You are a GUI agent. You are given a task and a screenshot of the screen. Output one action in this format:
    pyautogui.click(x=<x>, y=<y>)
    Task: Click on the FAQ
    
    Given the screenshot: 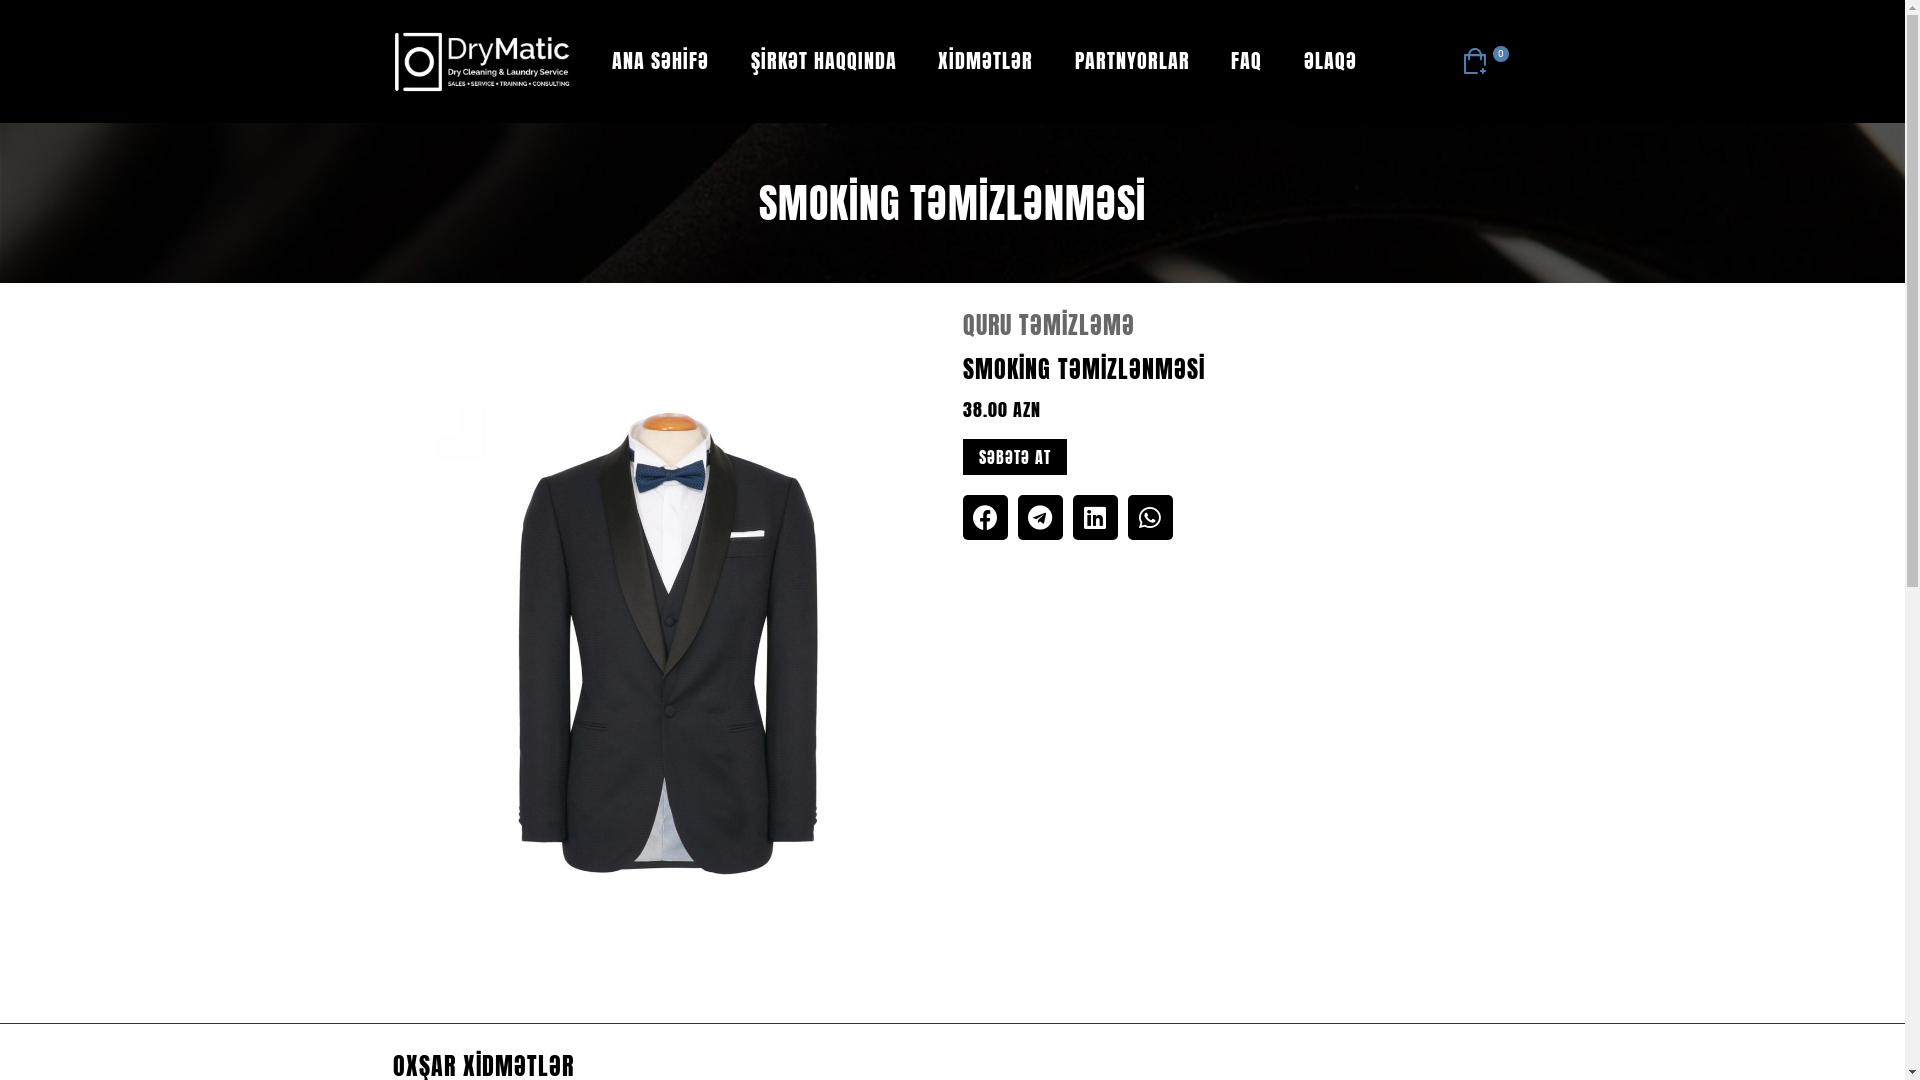 What is the action you would take?
    pyautogui.click(x=1248, y=61)
    